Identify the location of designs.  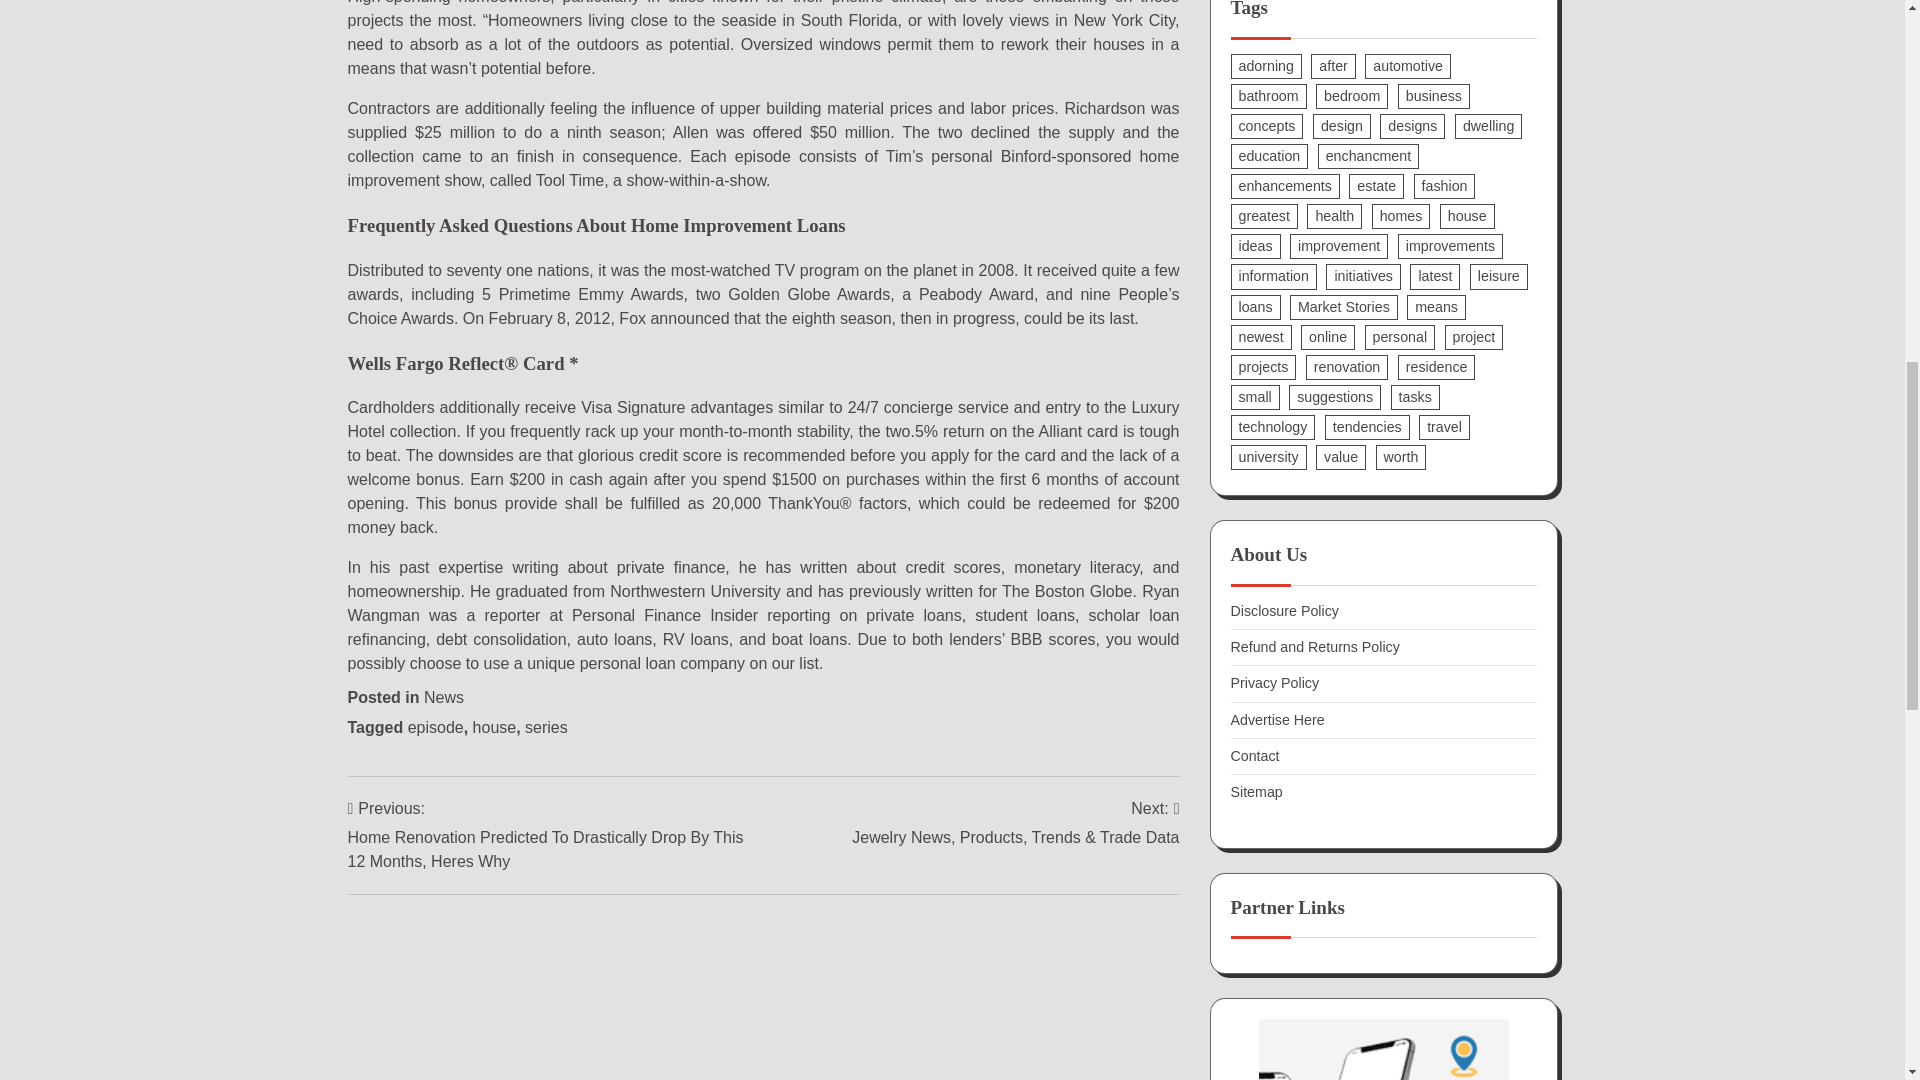
(1412, 126).